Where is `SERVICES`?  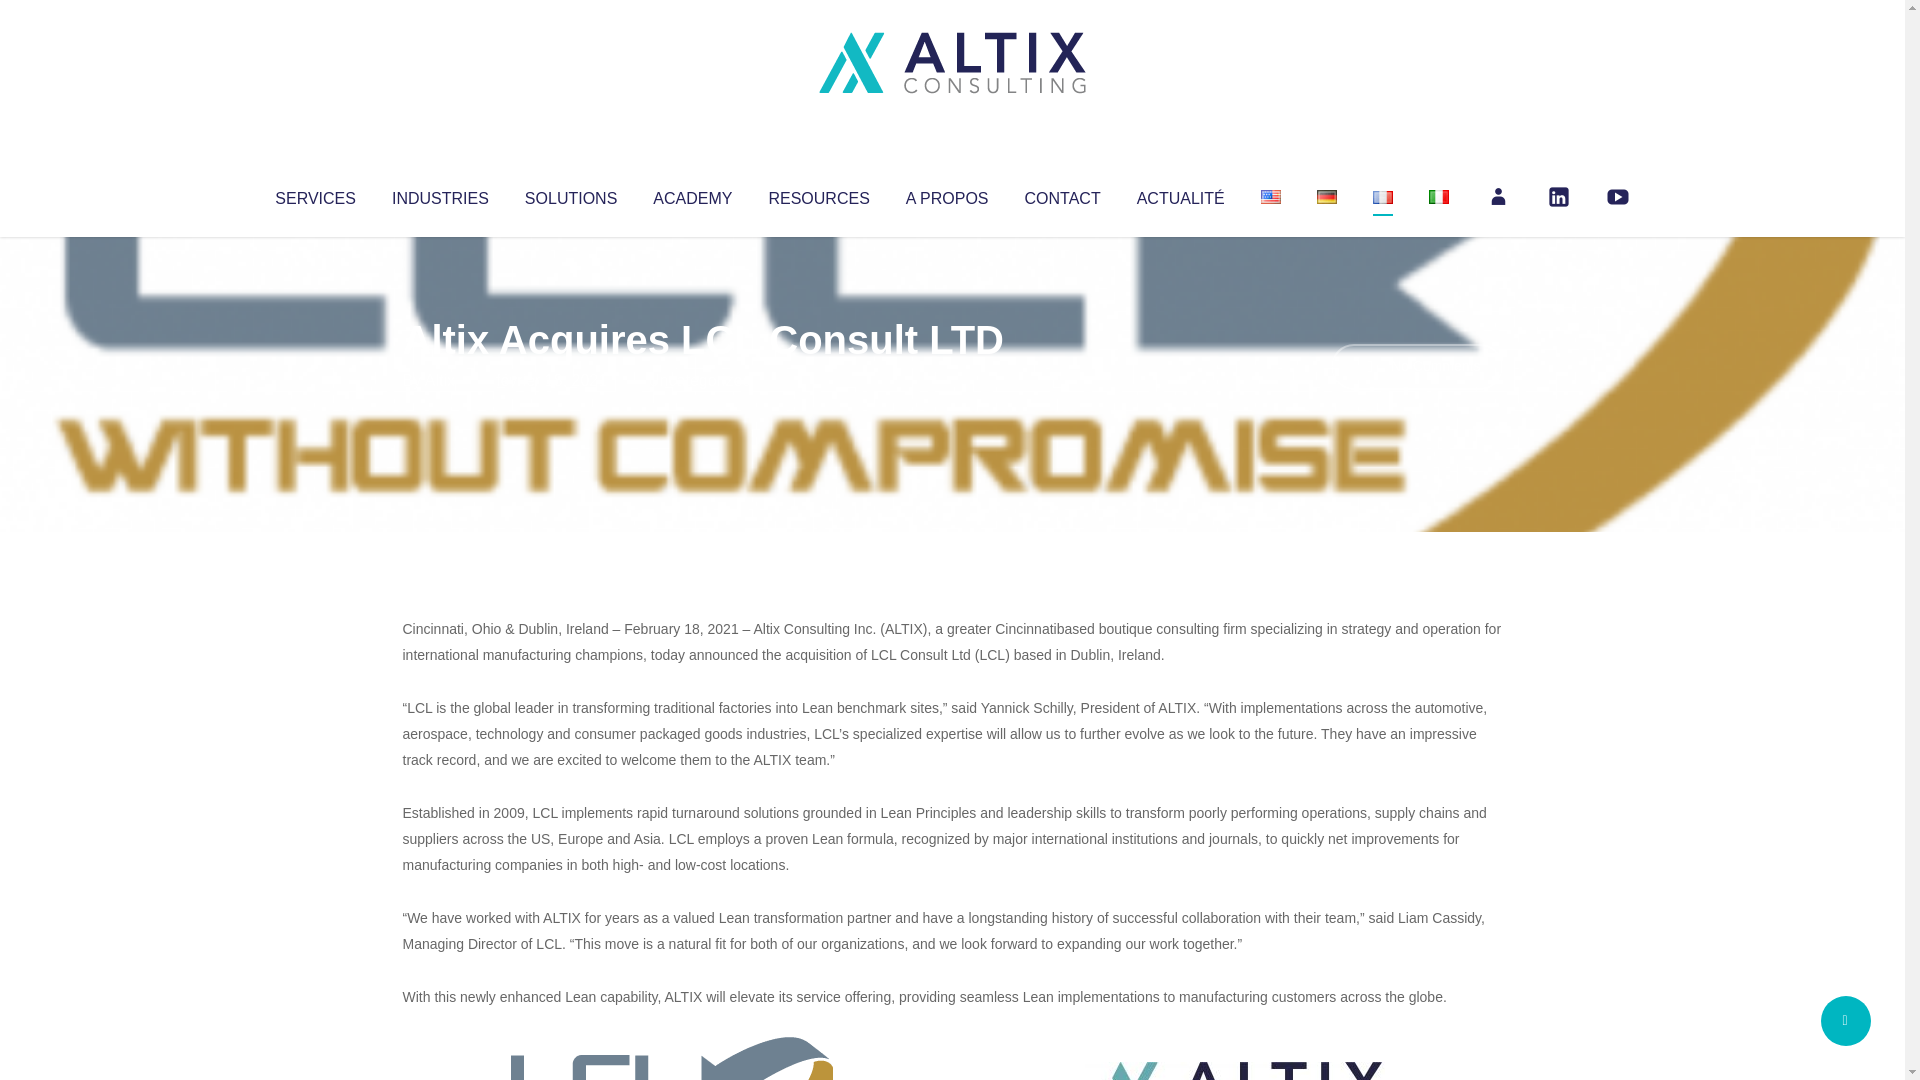
SERVICES is located at coordinates (314, 194).